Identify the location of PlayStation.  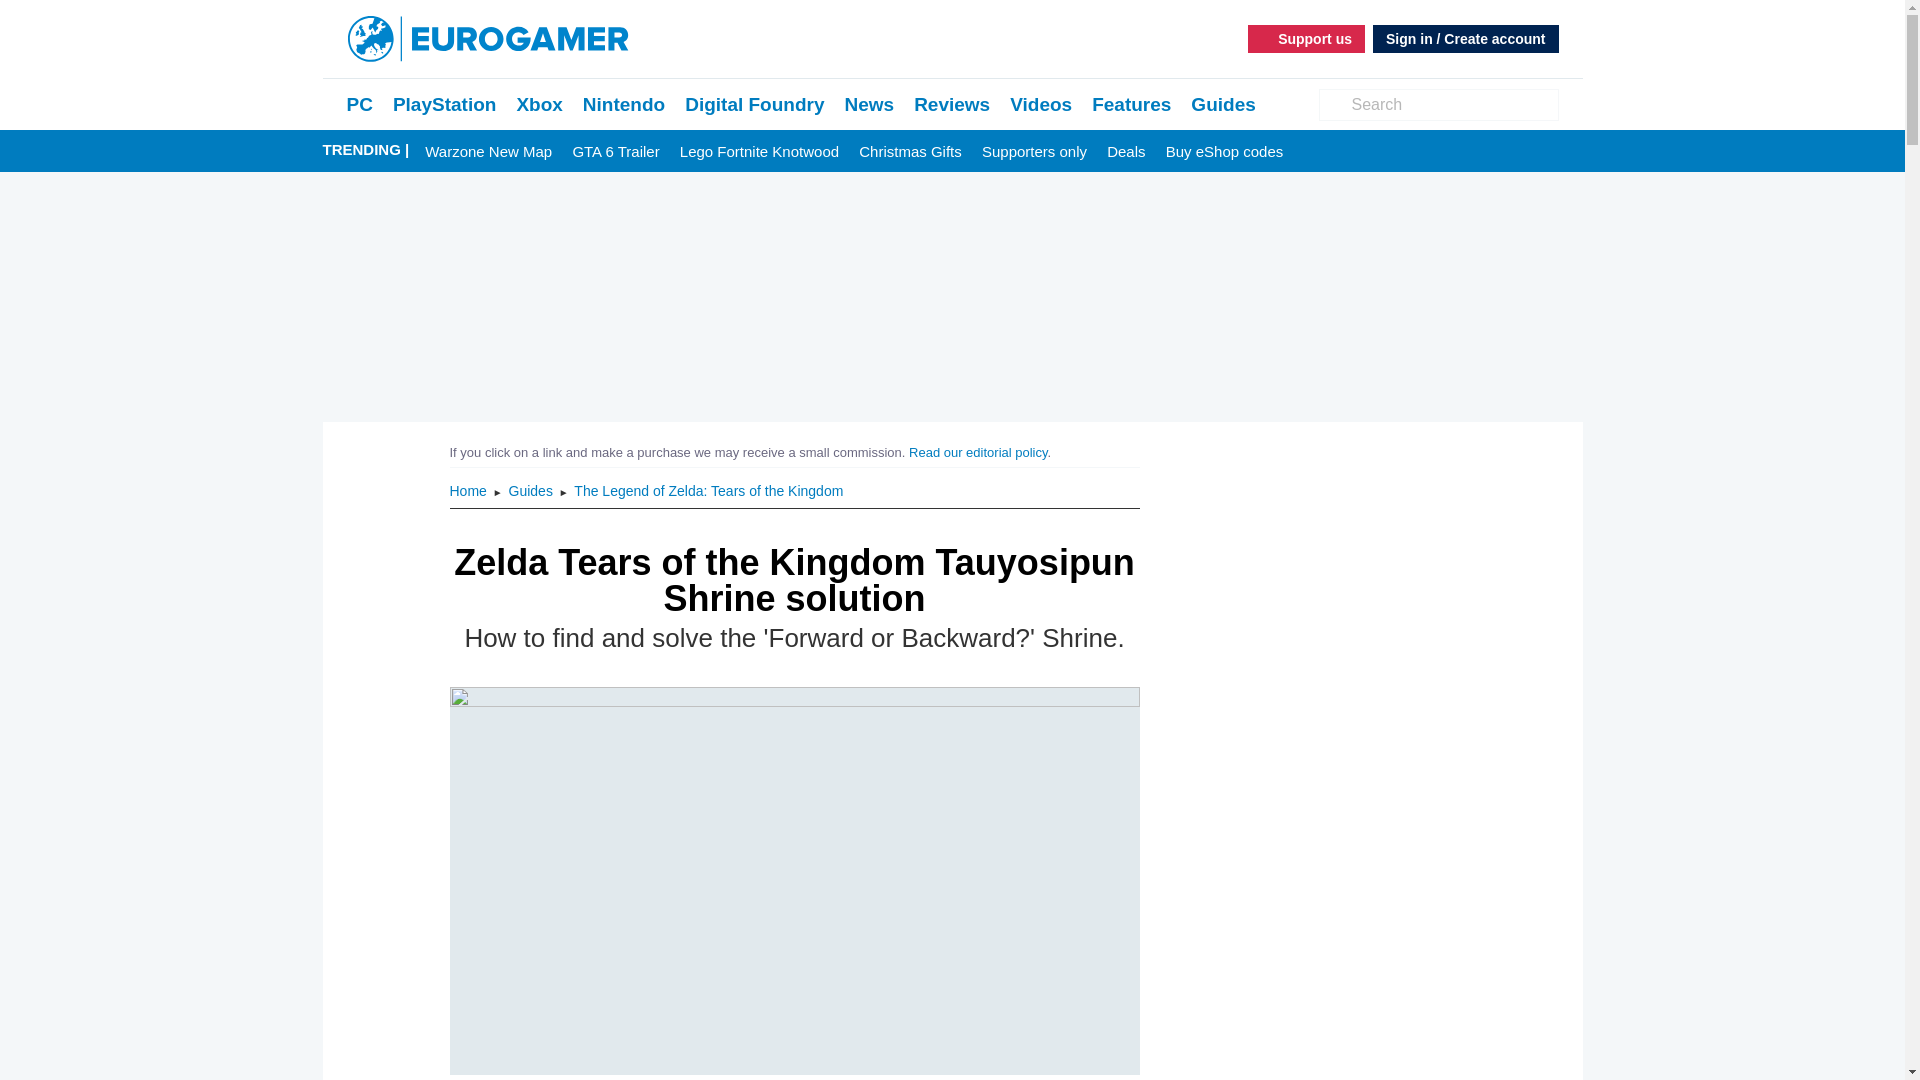
(444, 104).